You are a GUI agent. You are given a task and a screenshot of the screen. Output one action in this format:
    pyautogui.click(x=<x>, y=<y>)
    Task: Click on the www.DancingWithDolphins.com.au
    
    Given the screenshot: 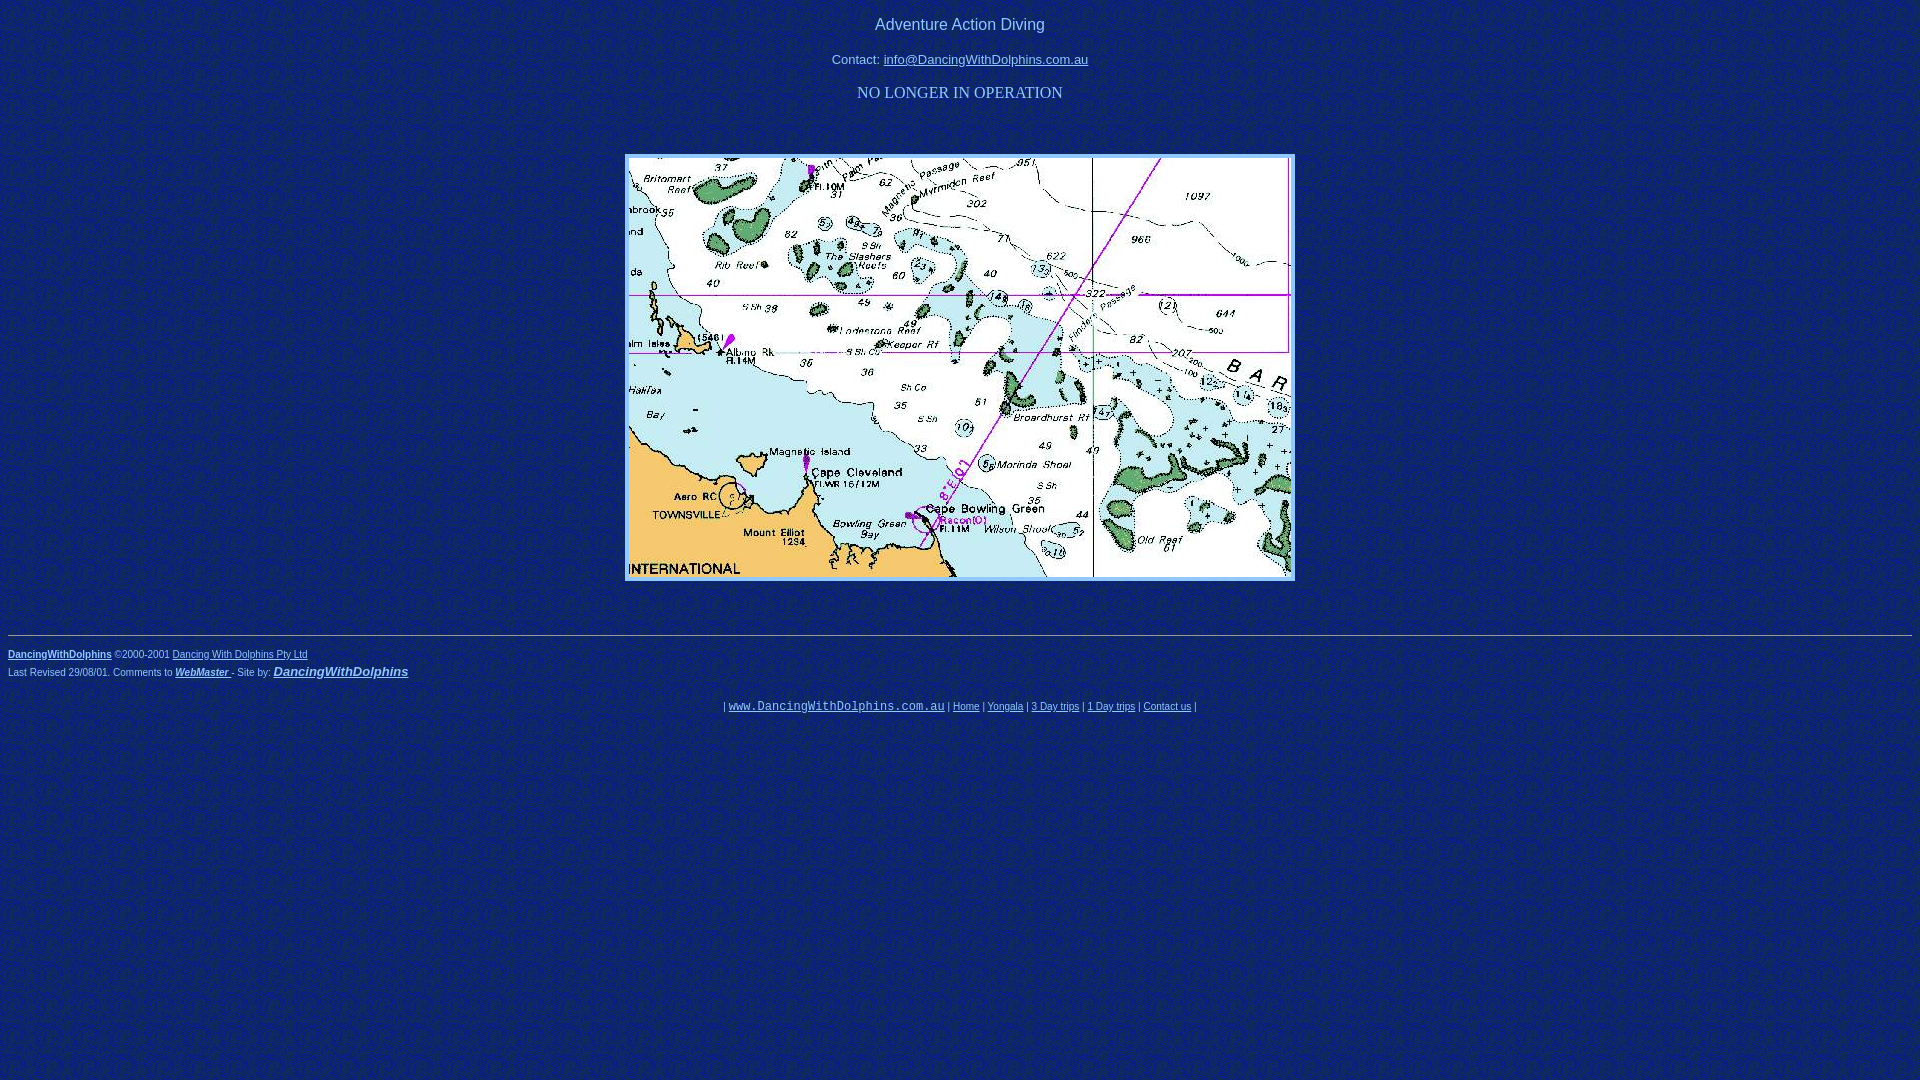 What is the action you would take?
    pyautogui.click(x=837, y=704)
    